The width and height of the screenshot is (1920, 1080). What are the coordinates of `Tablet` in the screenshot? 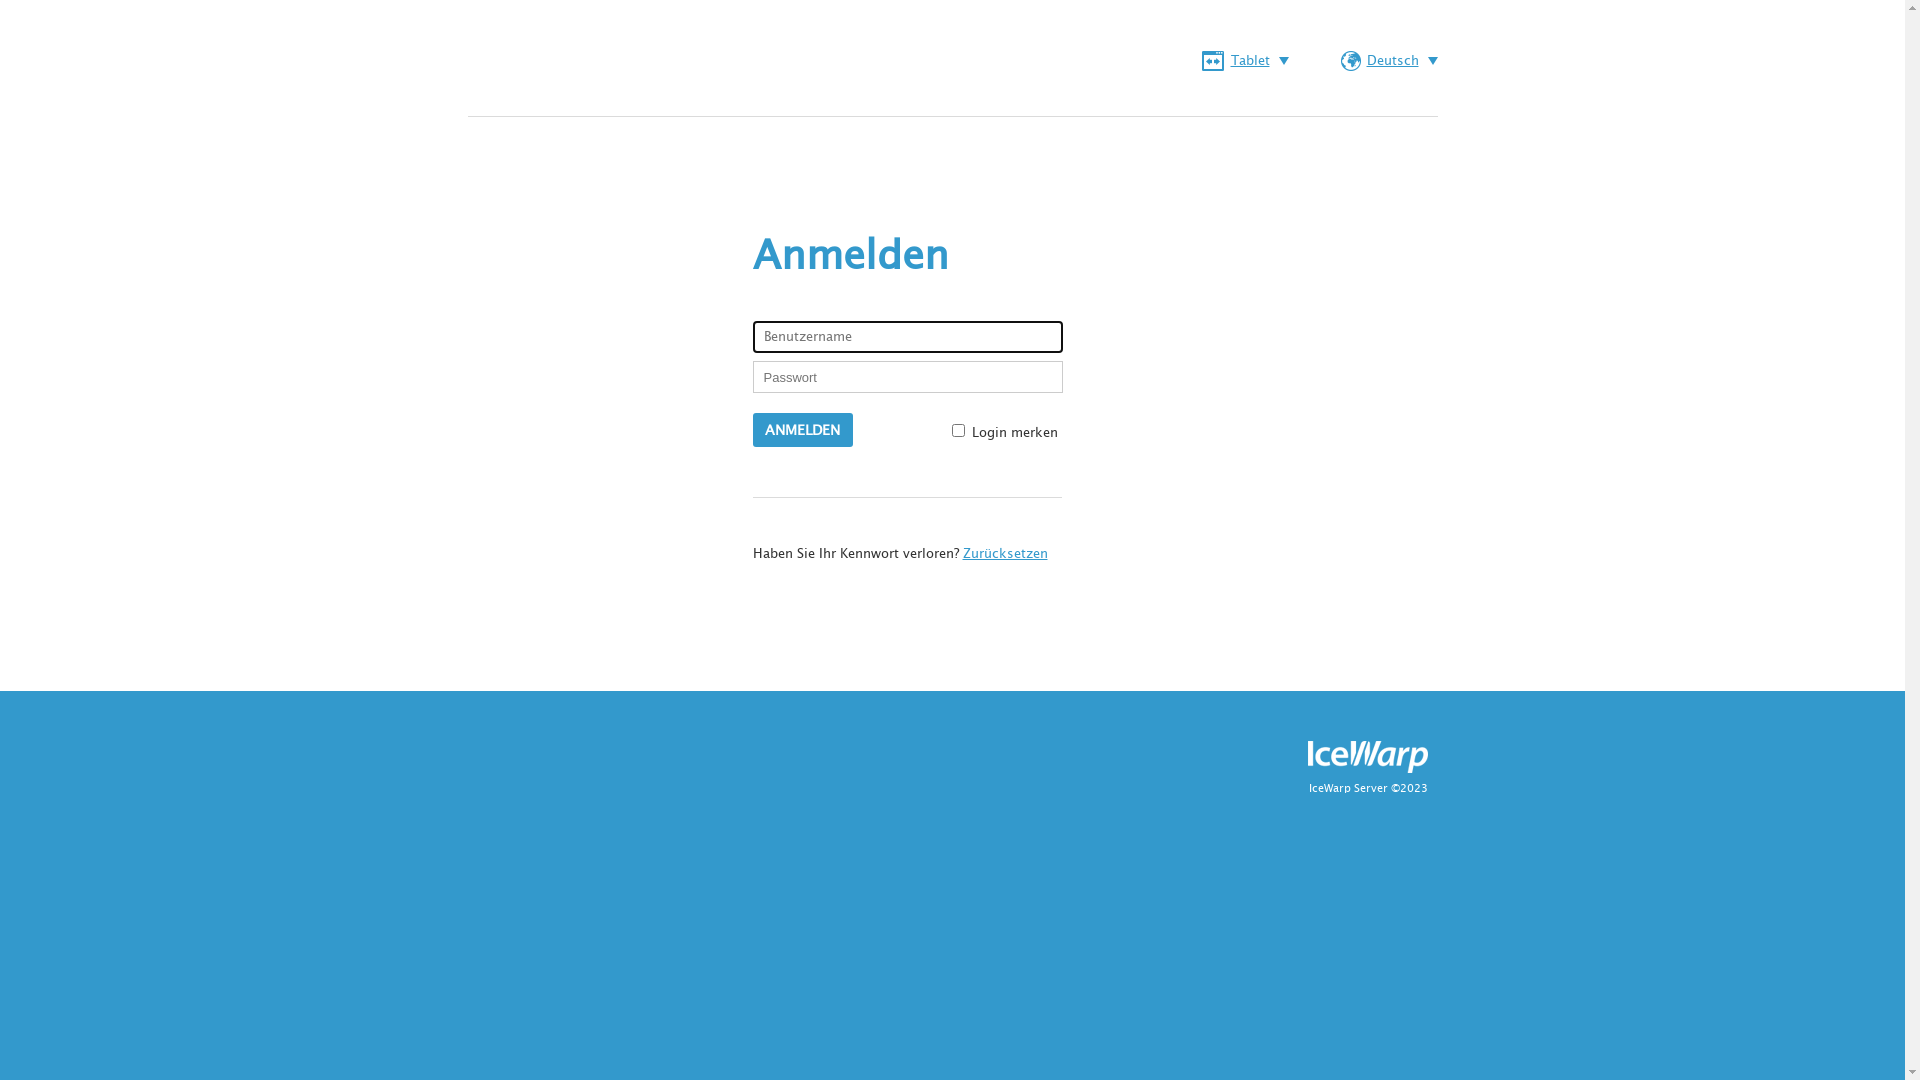 It's located at (1246, 61).